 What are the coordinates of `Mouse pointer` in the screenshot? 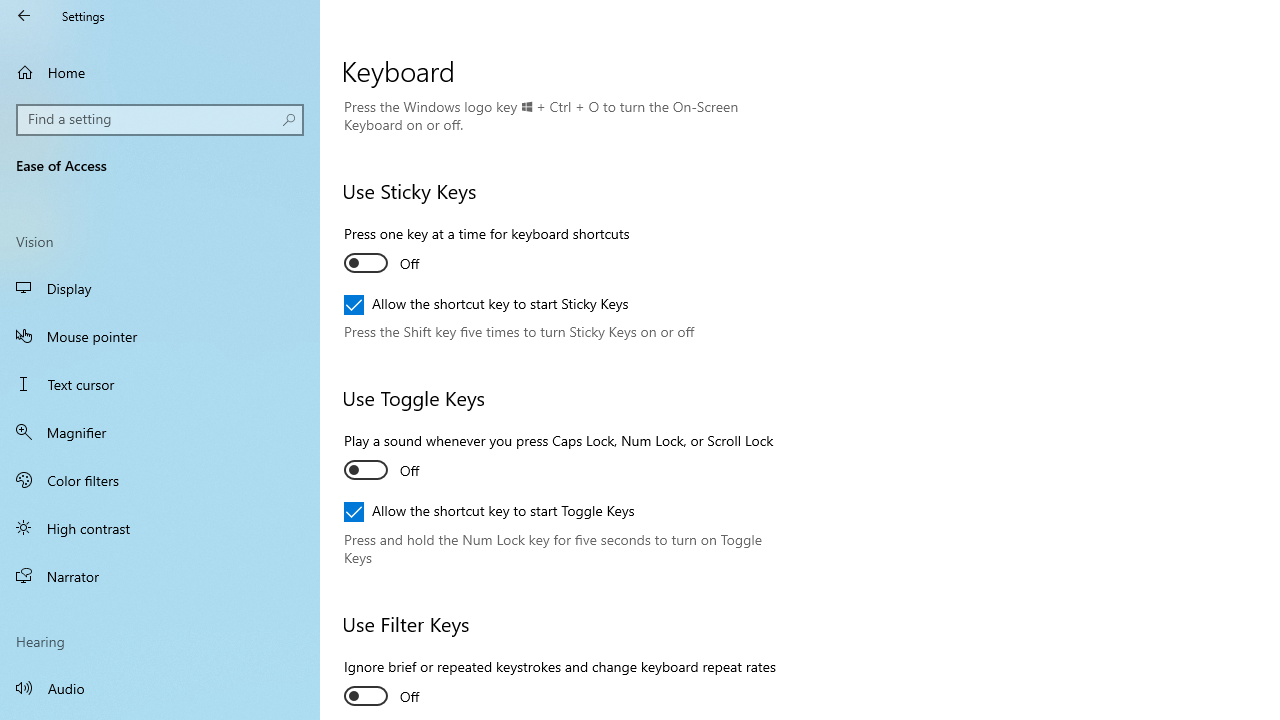 It's located at (160, 336).